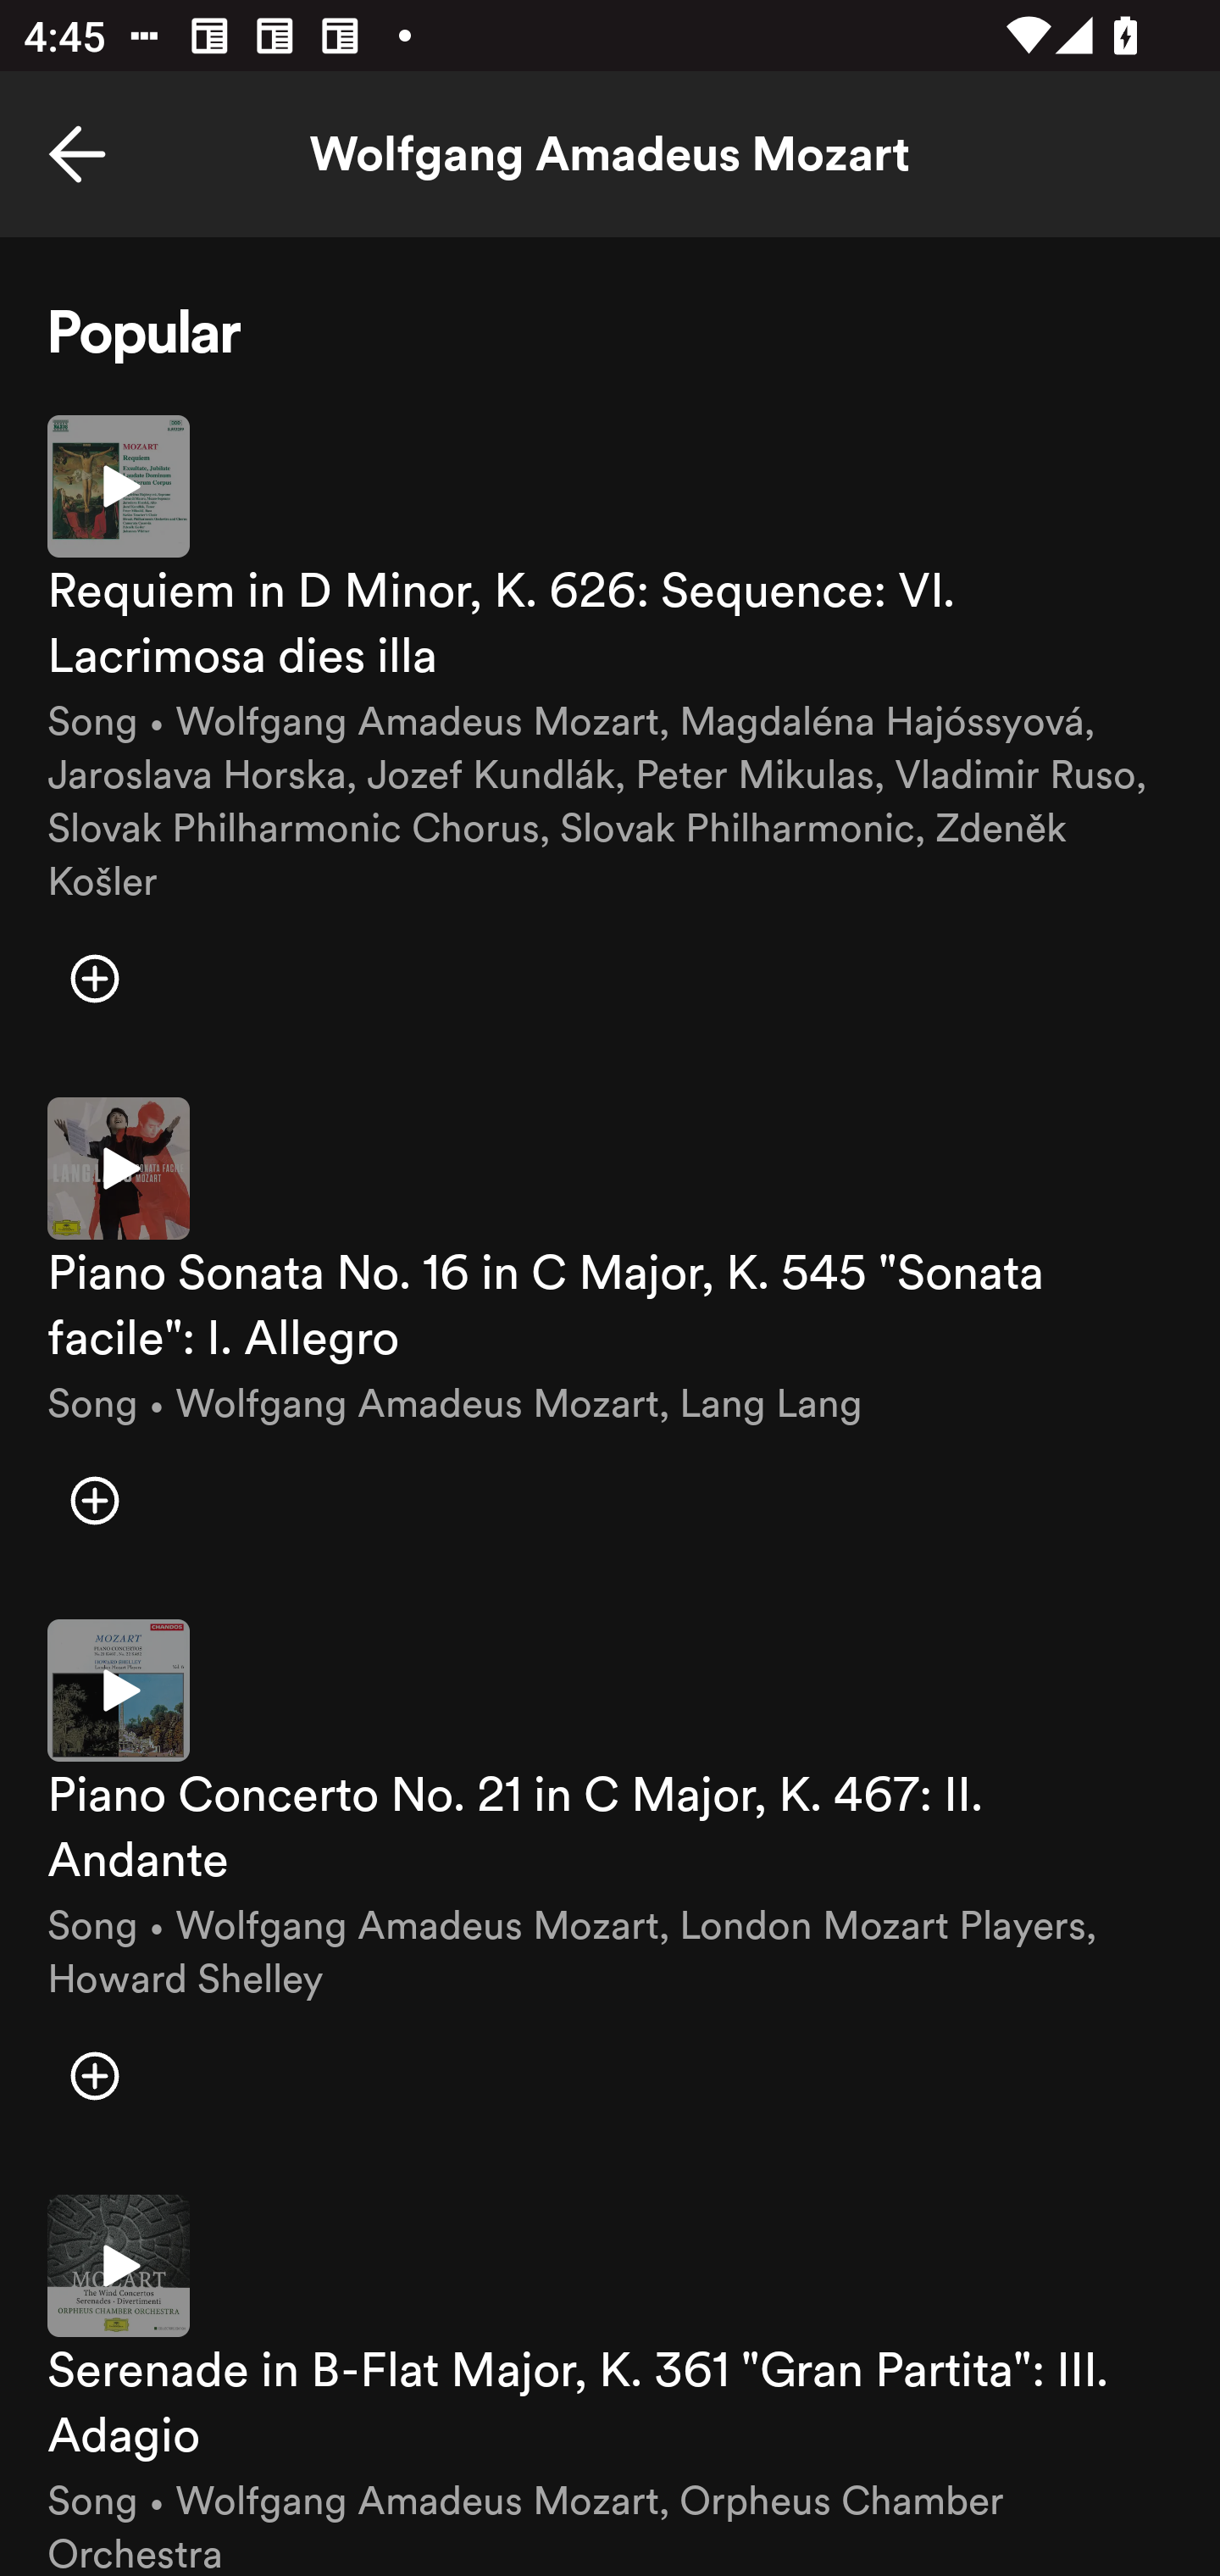 The height and width of the screenshot is (2576, 1220). I want to click on Play preview, so click(119, 1168).